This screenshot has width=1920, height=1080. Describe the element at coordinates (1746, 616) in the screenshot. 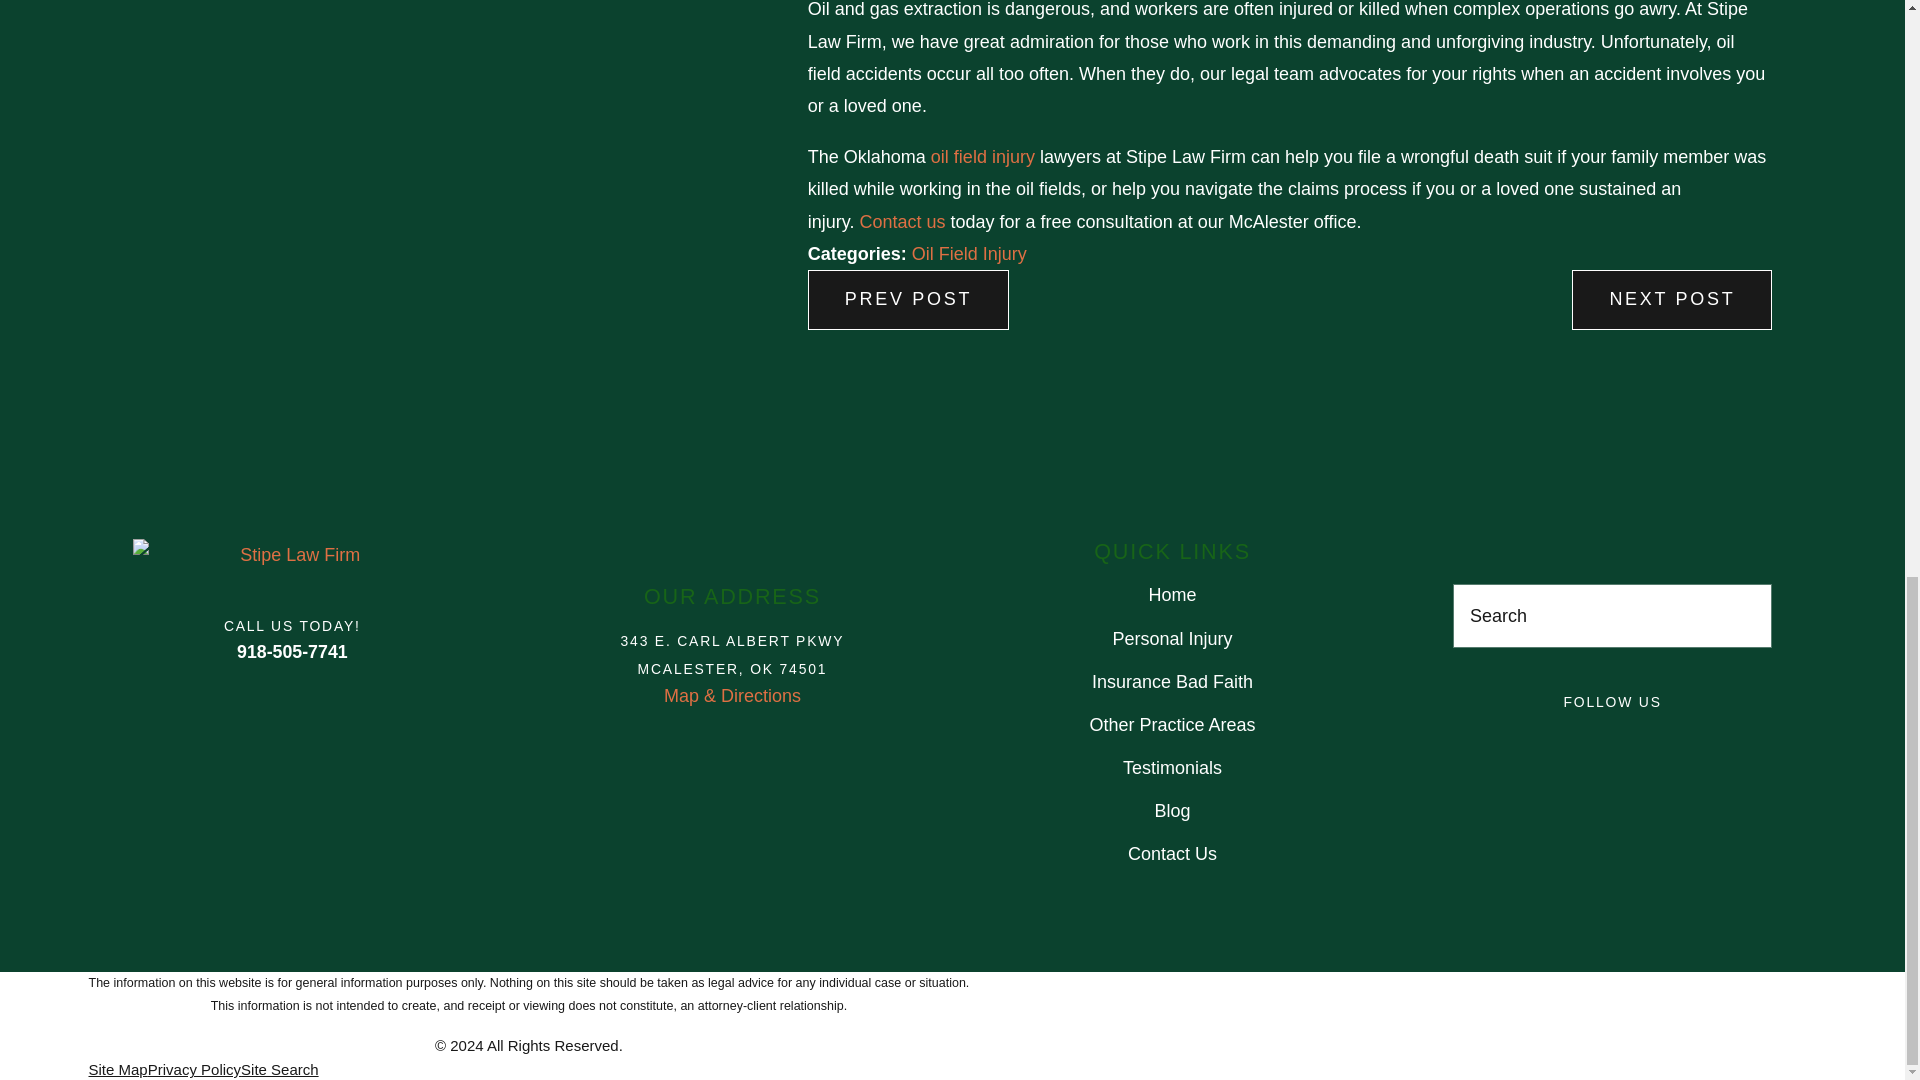

I see `Search Our Site` at that location.